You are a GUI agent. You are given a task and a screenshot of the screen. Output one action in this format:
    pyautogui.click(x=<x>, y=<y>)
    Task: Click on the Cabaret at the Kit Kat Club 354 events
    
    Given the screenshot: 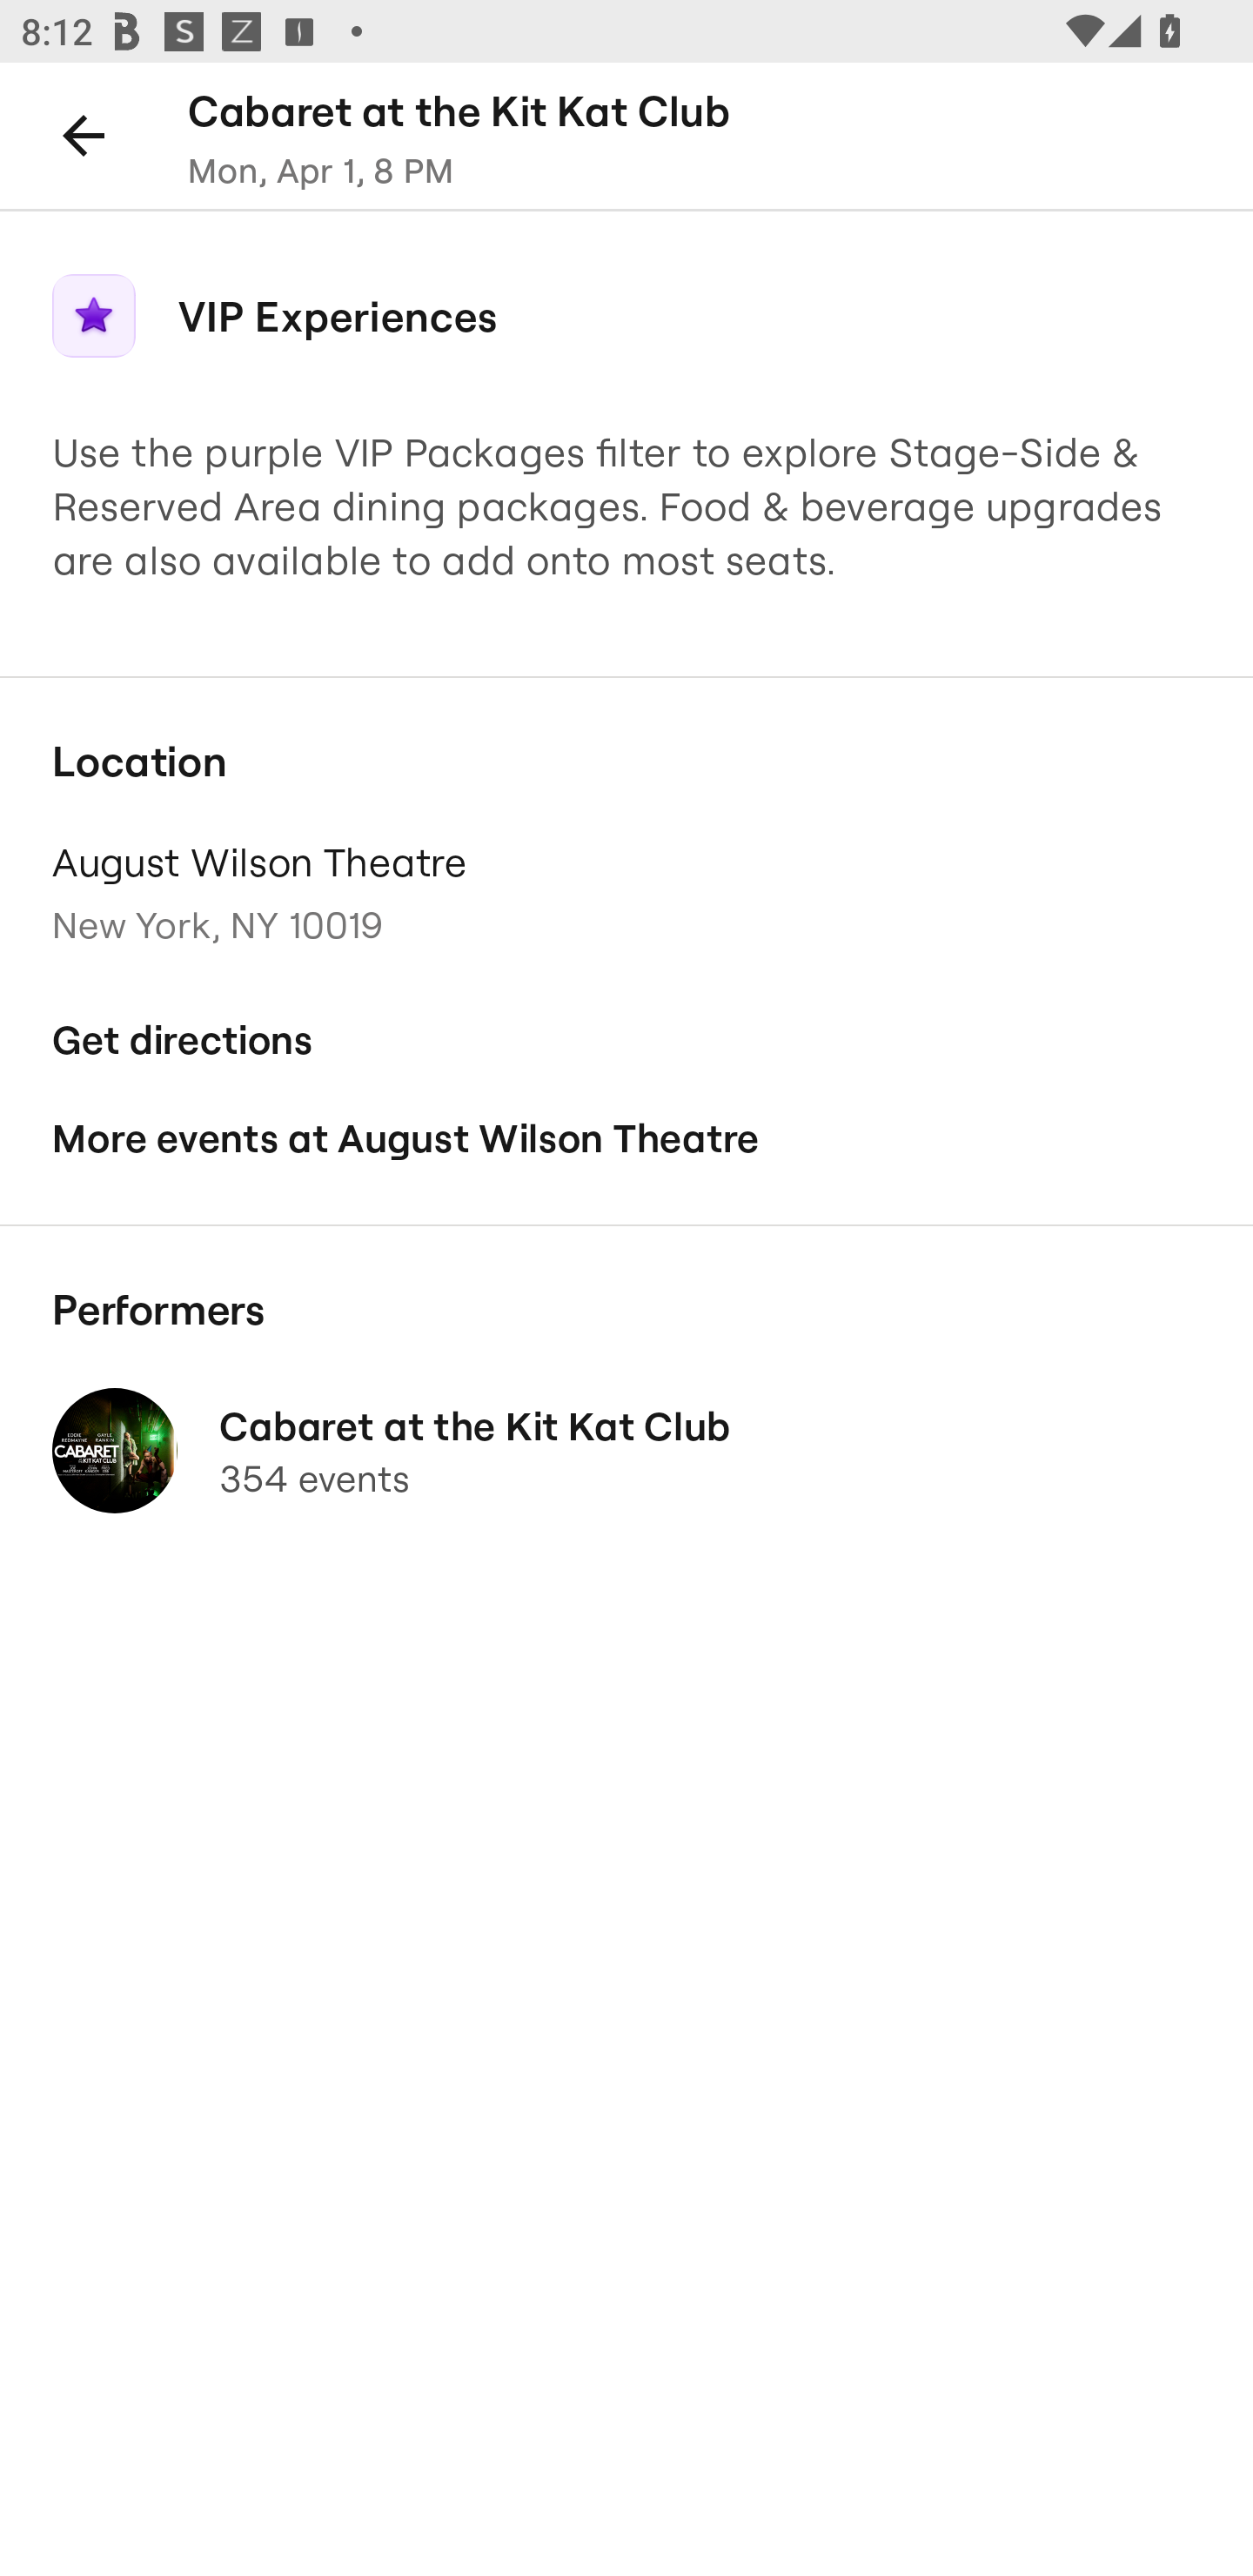 What is the action you would take?
    pyautogui.click(x=626, y=1452)
    